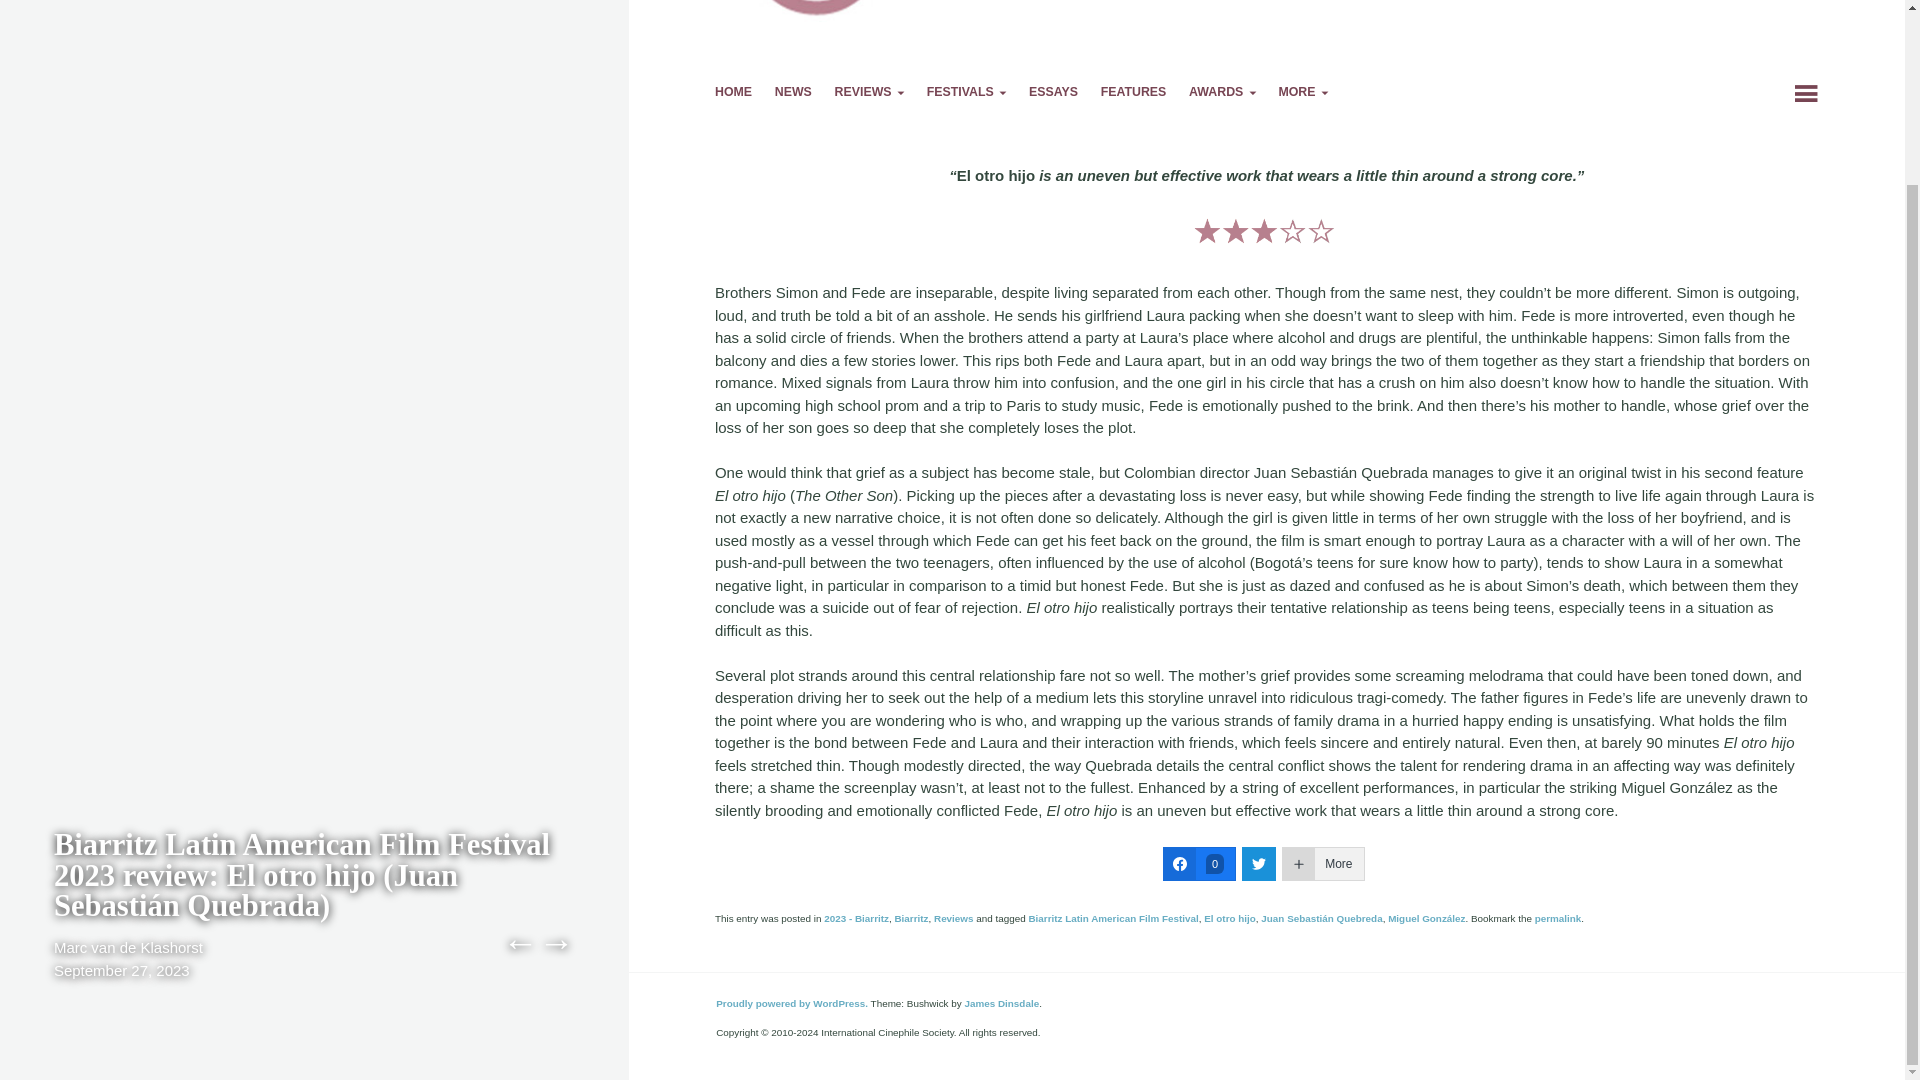  I want to click on View all posts by Marc van de Klashorst, so click(128, 738).